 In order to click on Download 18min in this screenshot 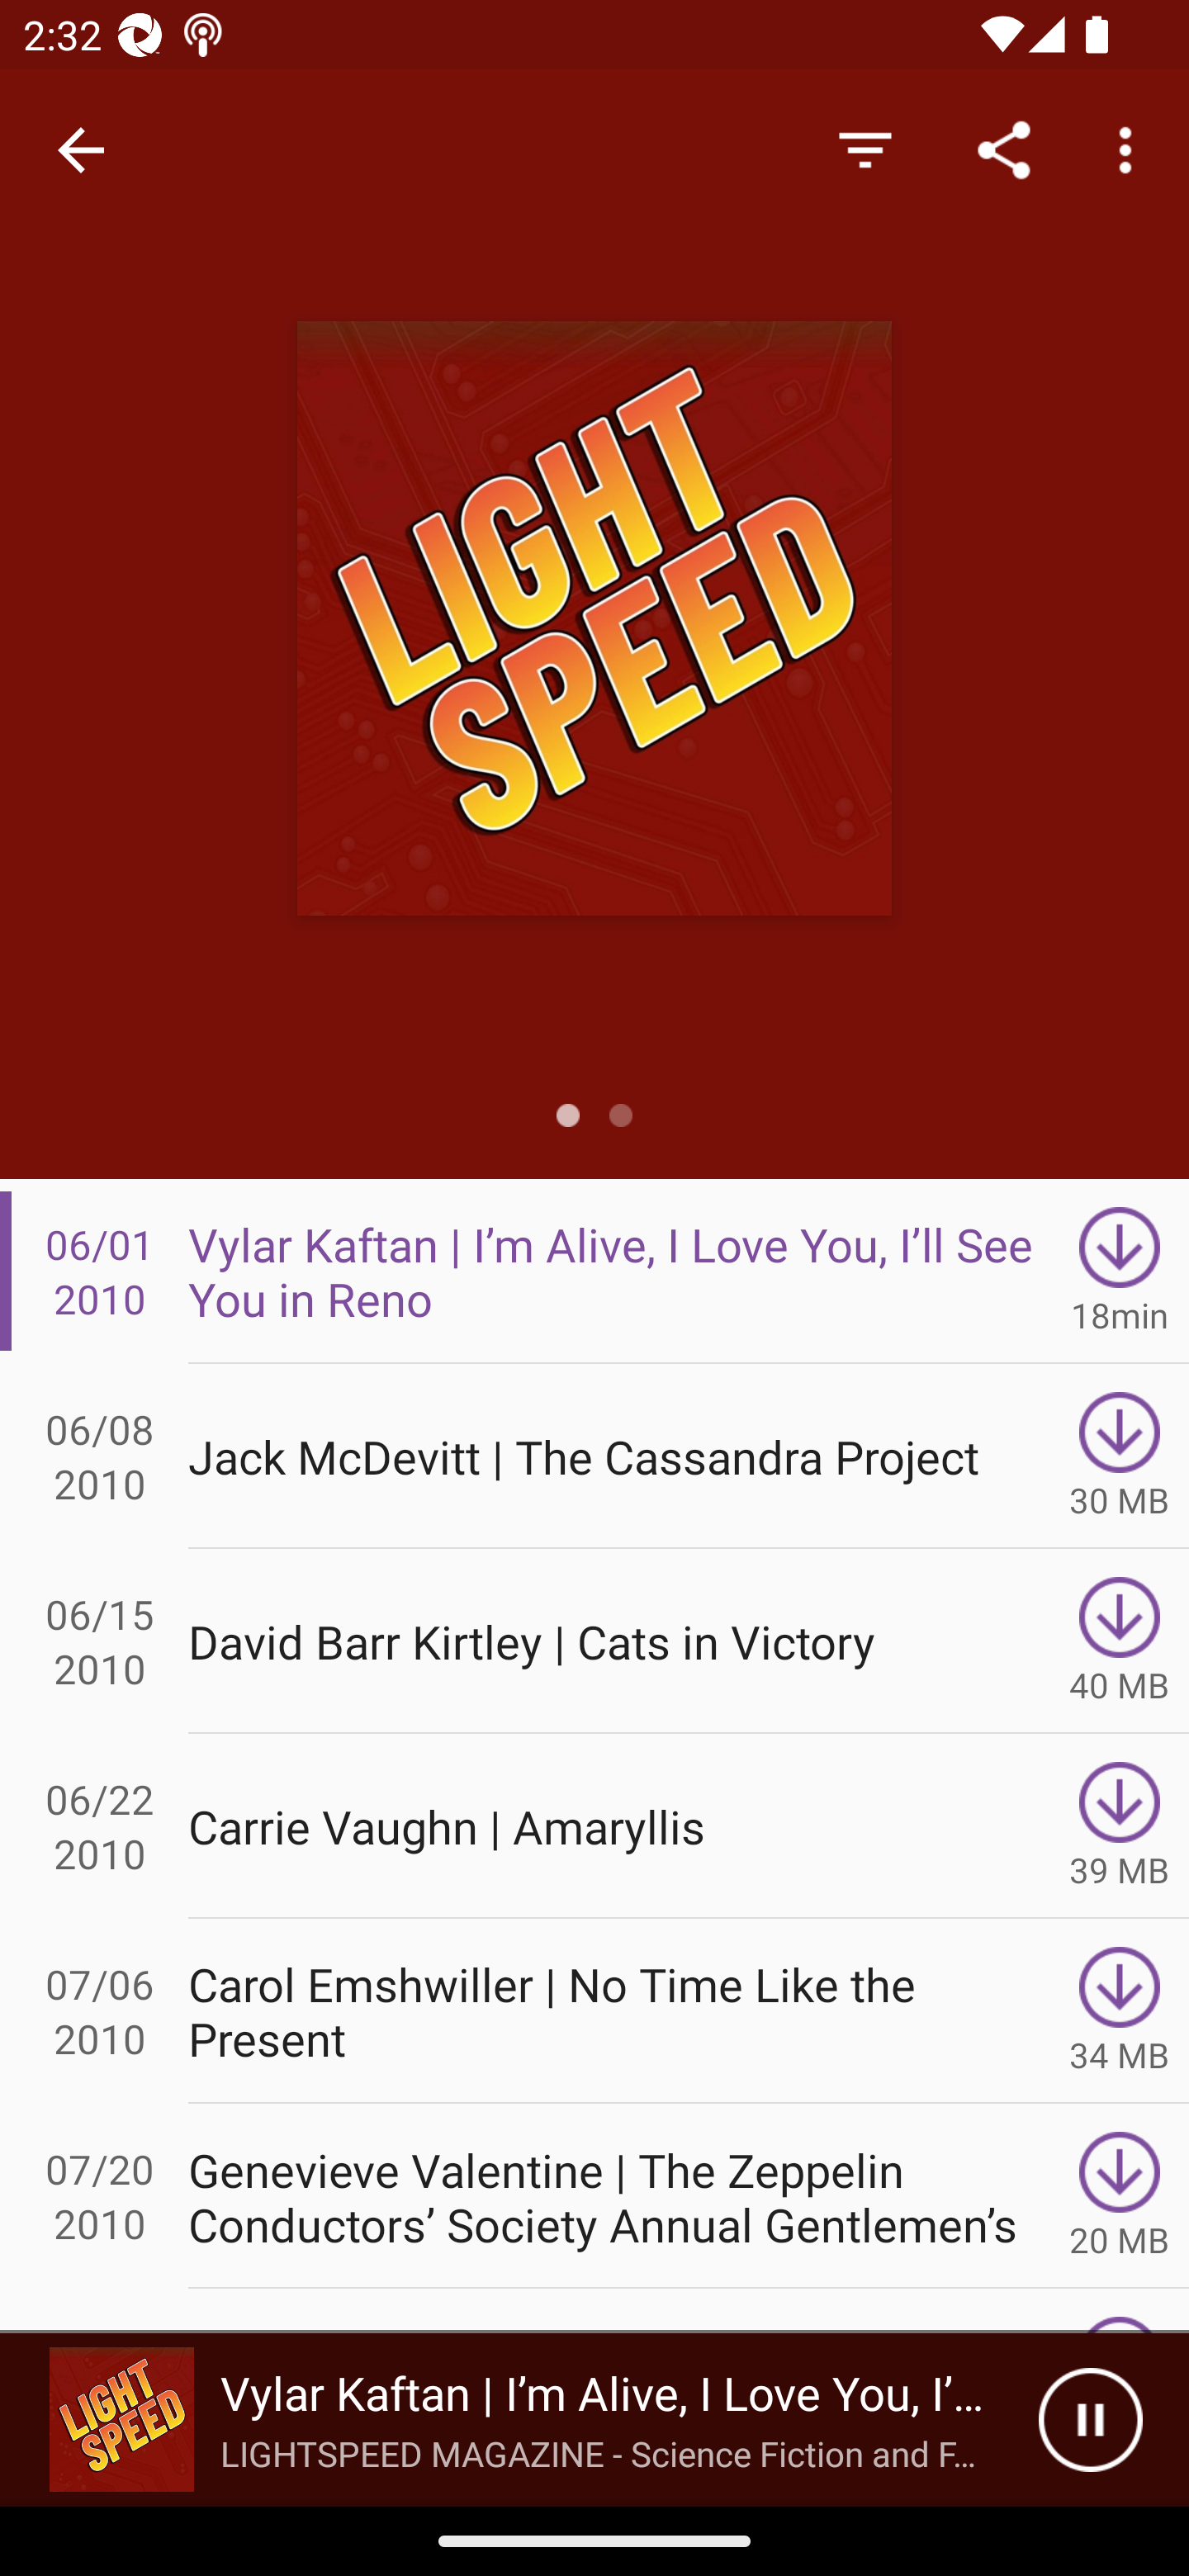, I will do `click(1120, 1271)`.